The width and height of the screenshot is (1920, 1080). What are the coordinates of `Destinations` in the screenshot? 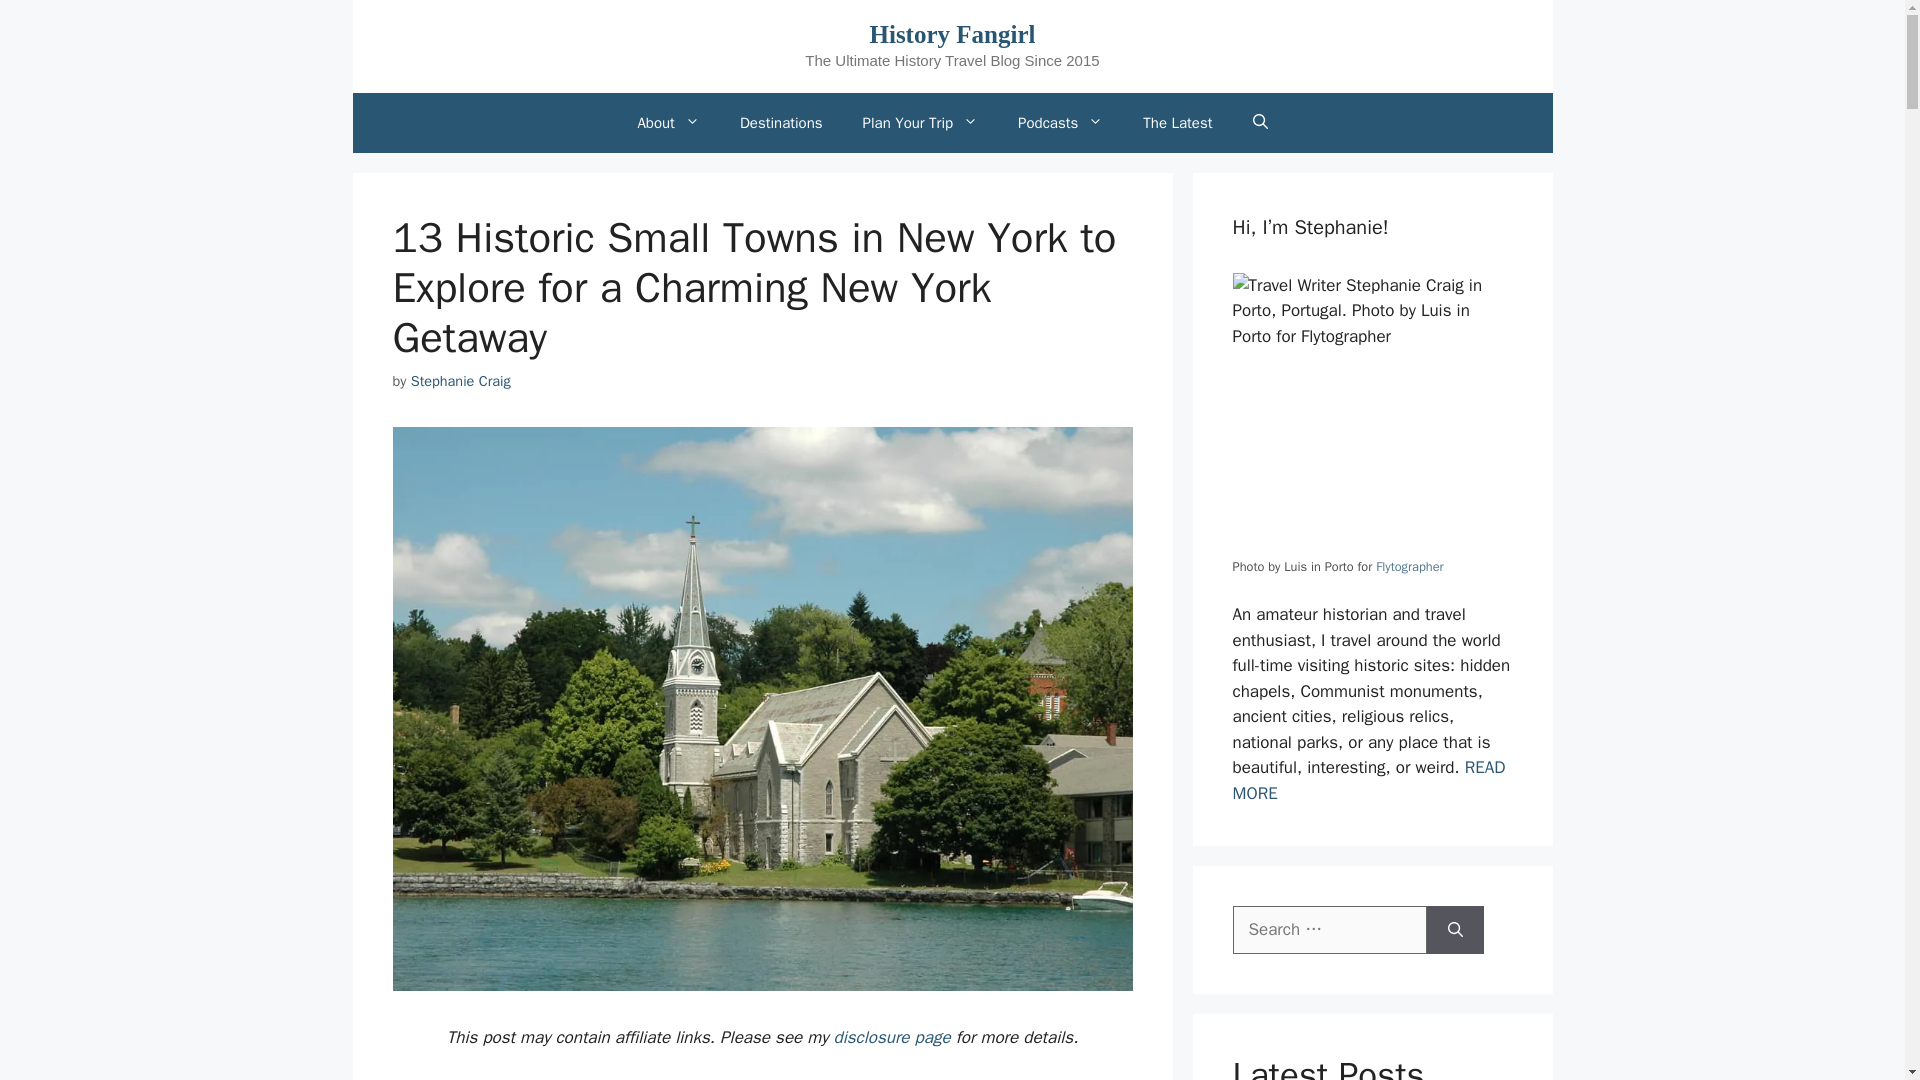 It's located at (781, 122).